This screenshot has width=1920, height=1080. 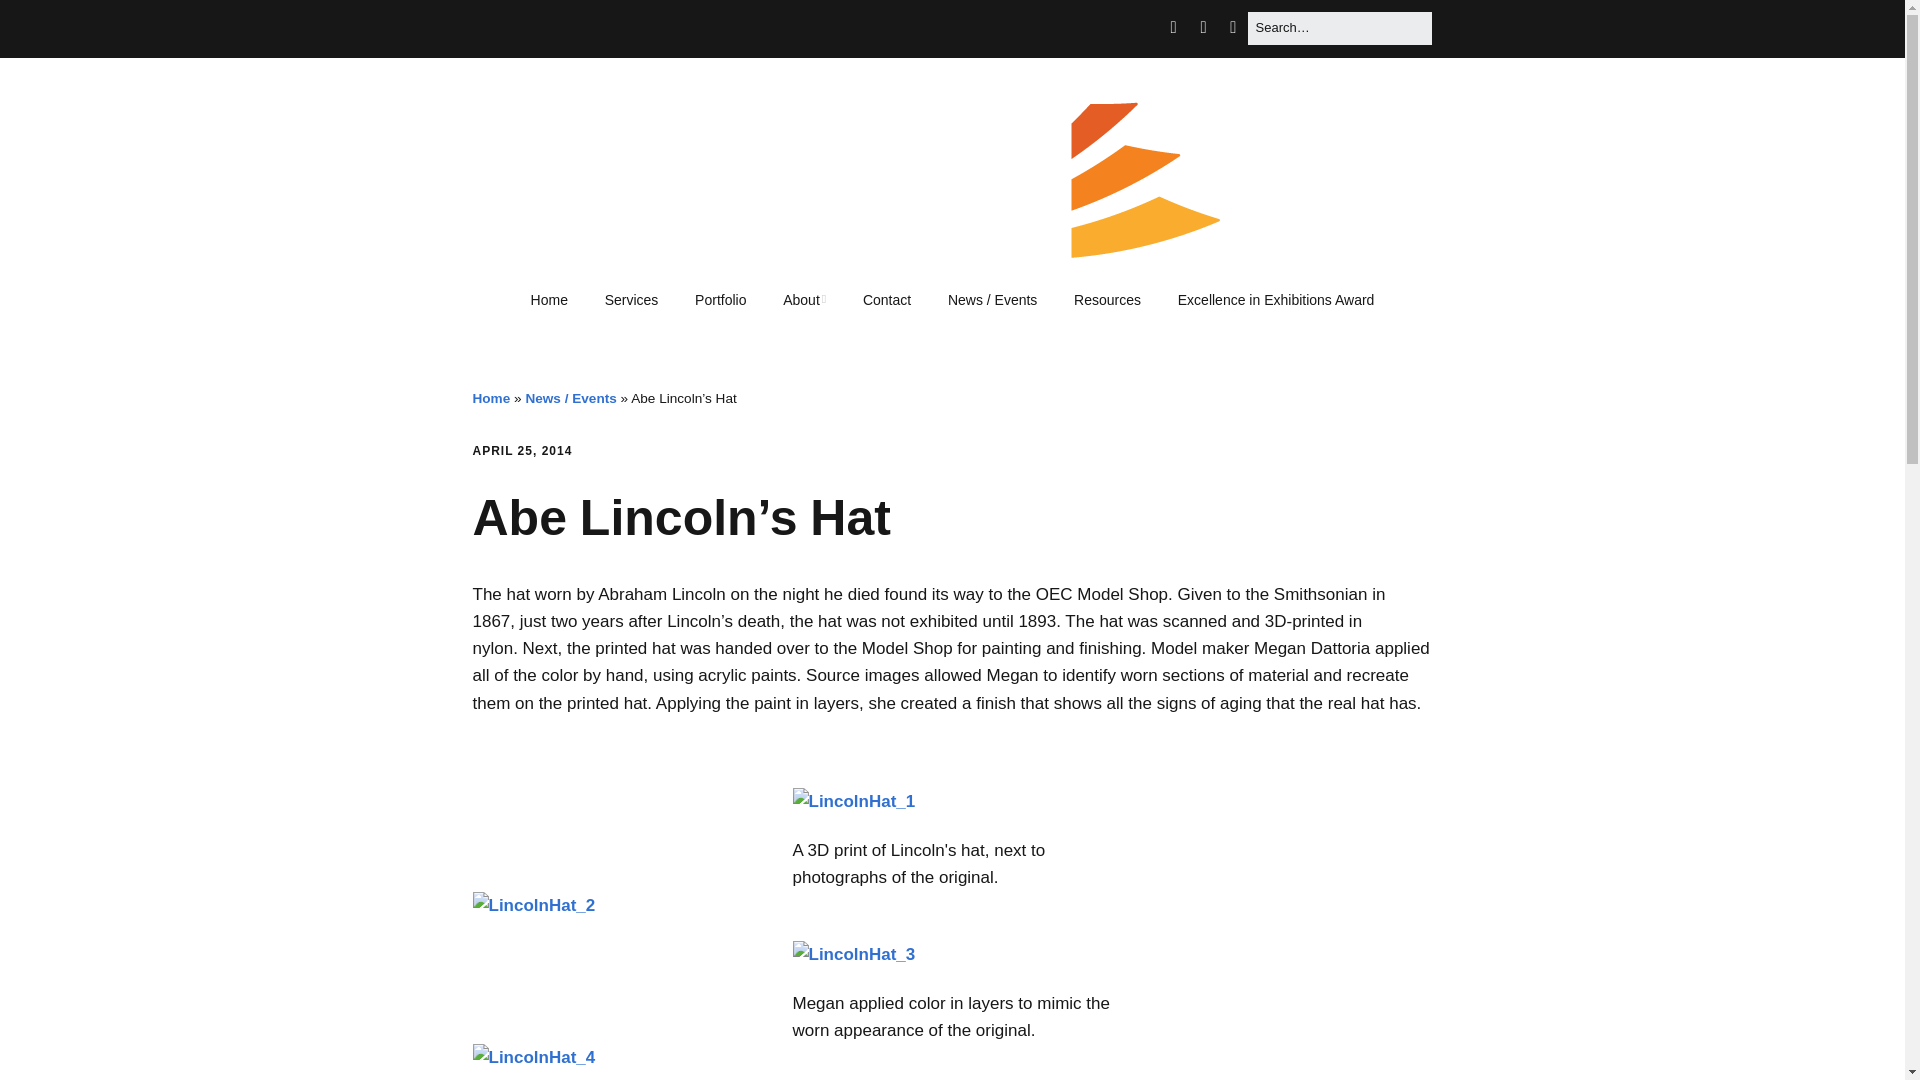 What do you see at coordinates (720, 300) in the screenshot?
I see `Portfolio` at bounding box center [720, 300].